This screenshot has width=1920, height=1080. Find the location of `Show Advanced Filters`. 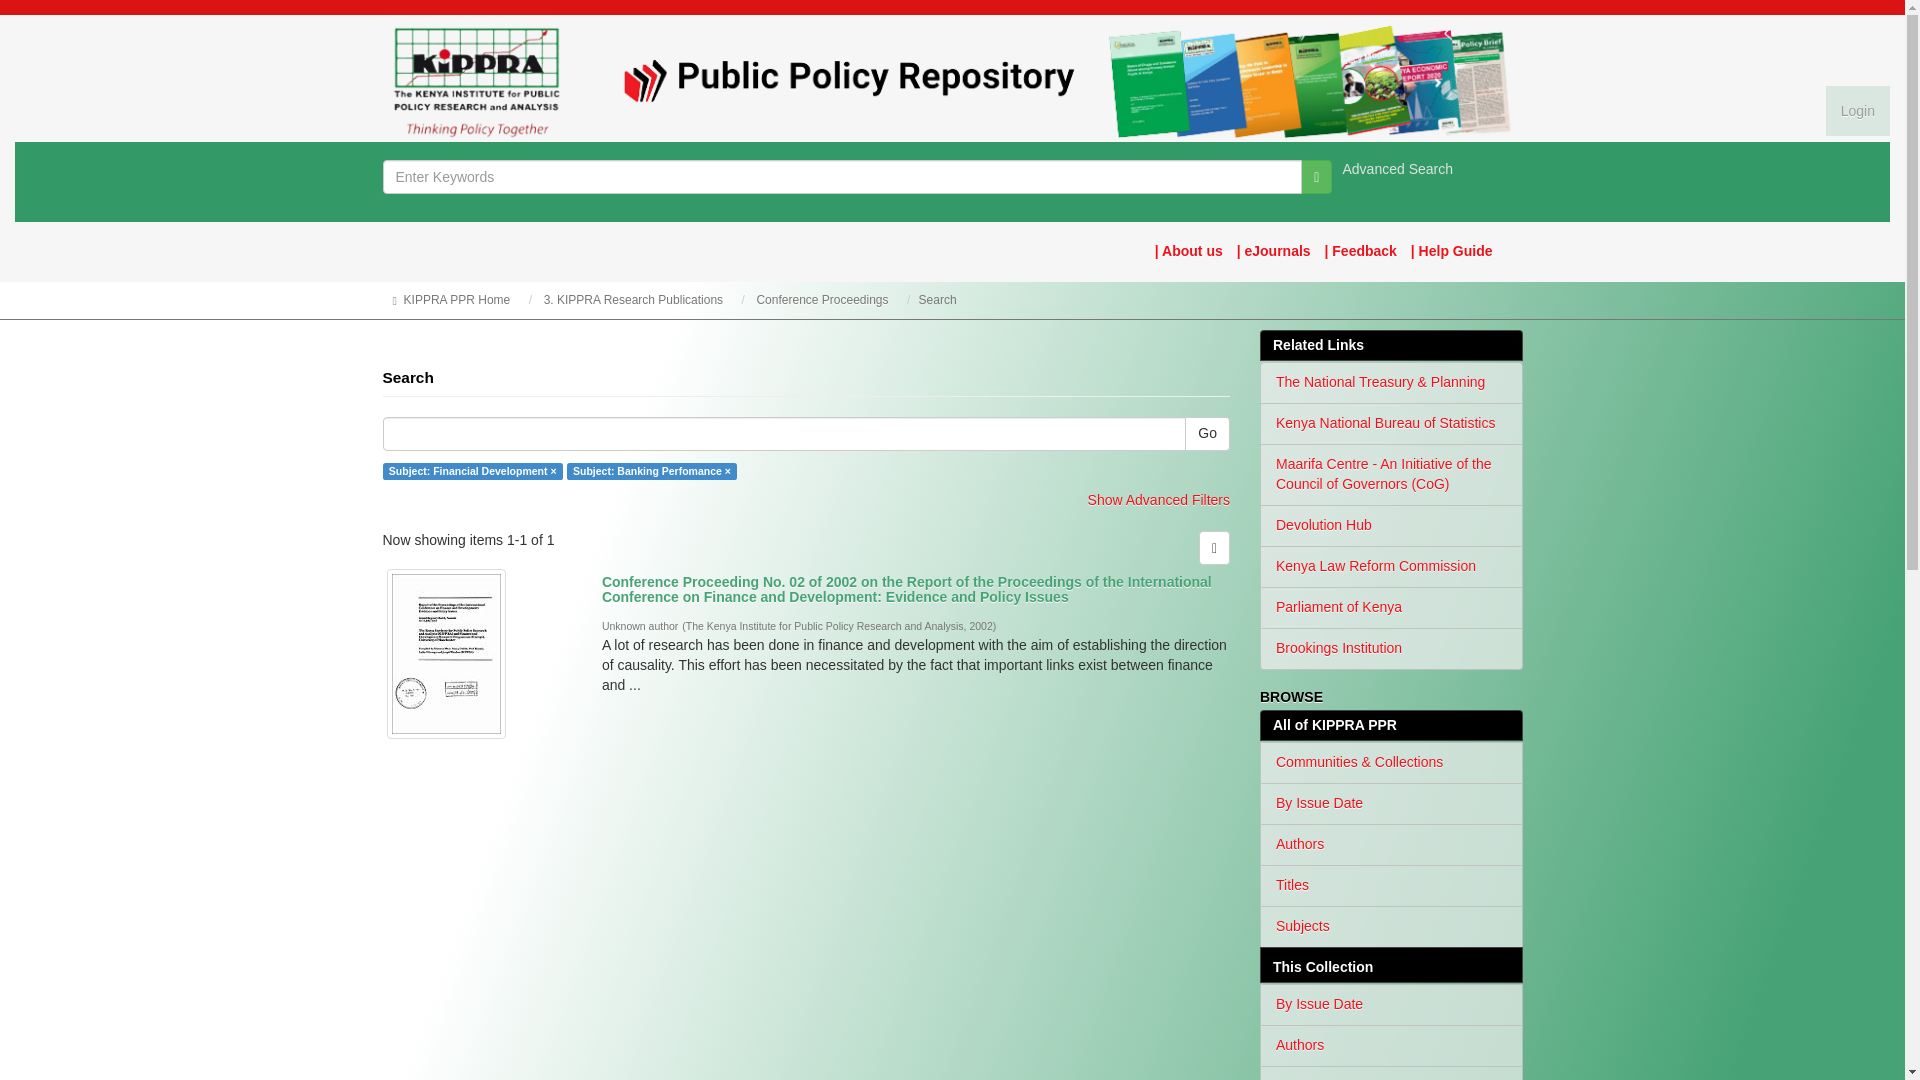

Show Advanced Filters is located at coordinates (1159, 500).